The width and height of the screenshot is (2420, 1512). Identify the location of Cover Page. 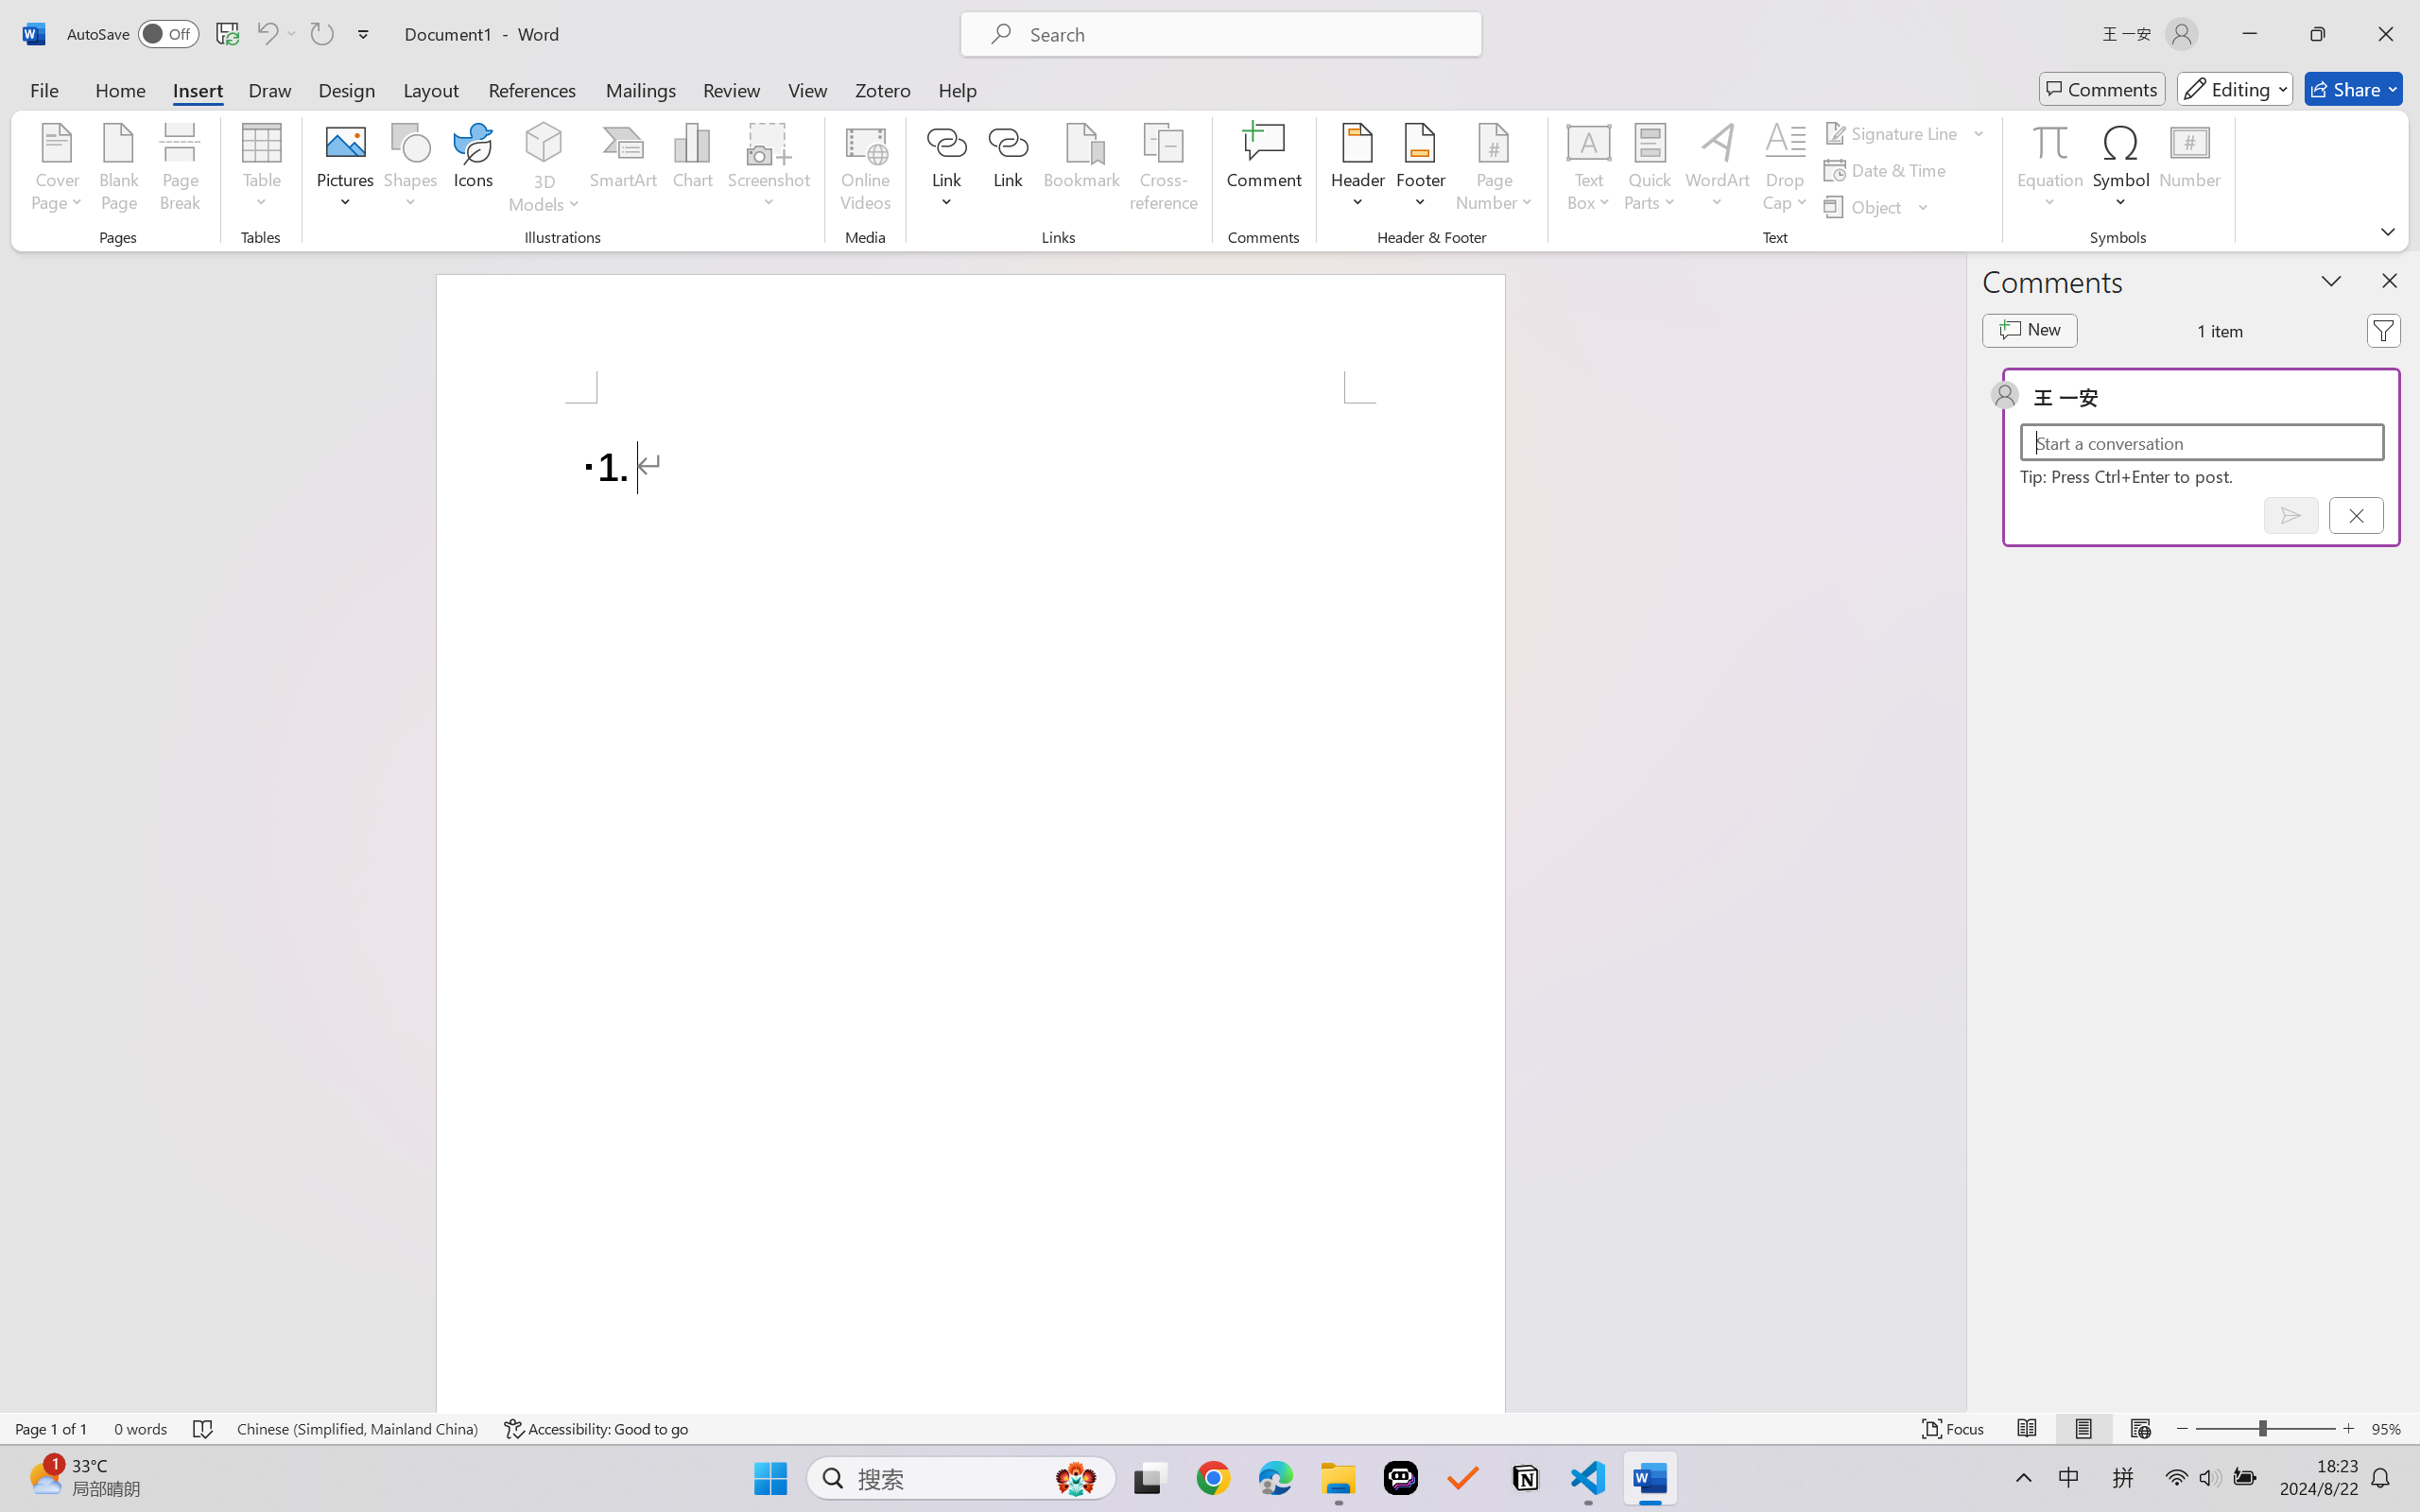
(58, 170).